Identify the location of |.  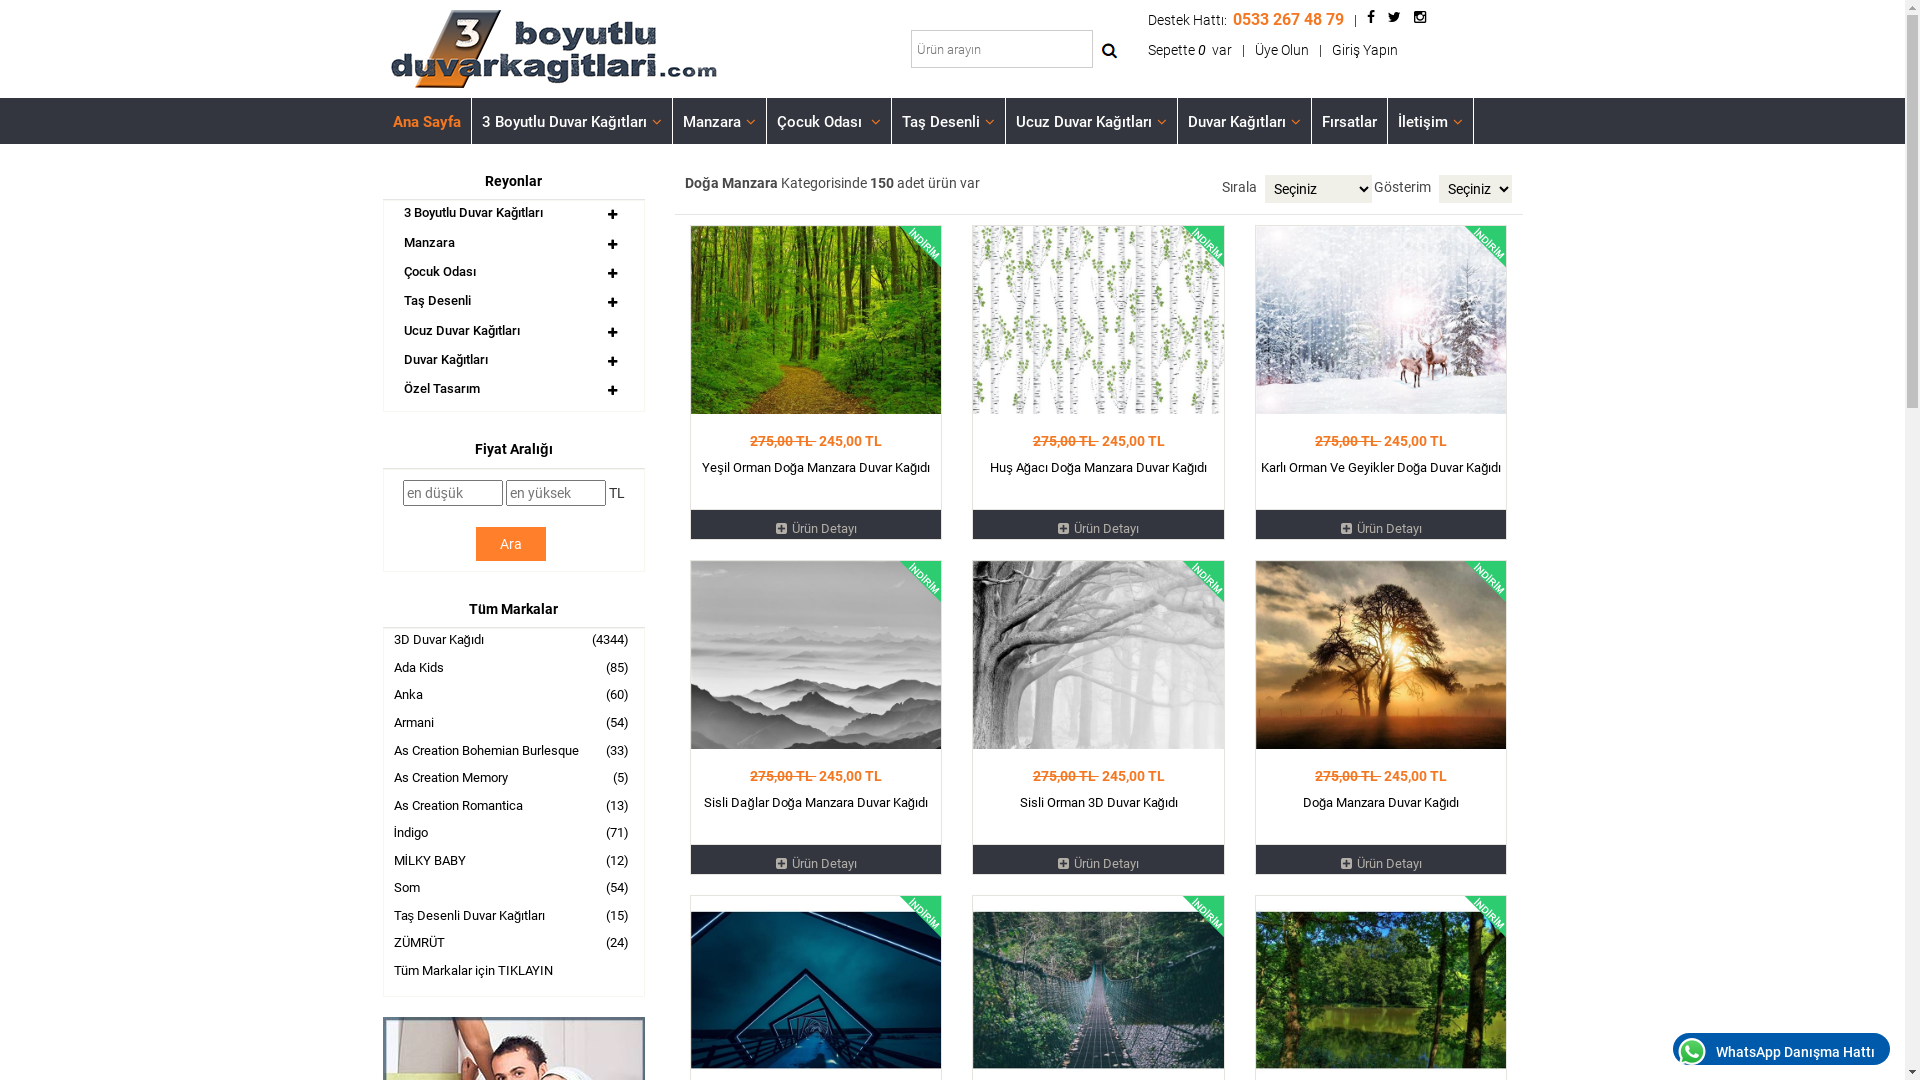
(1356, 20).